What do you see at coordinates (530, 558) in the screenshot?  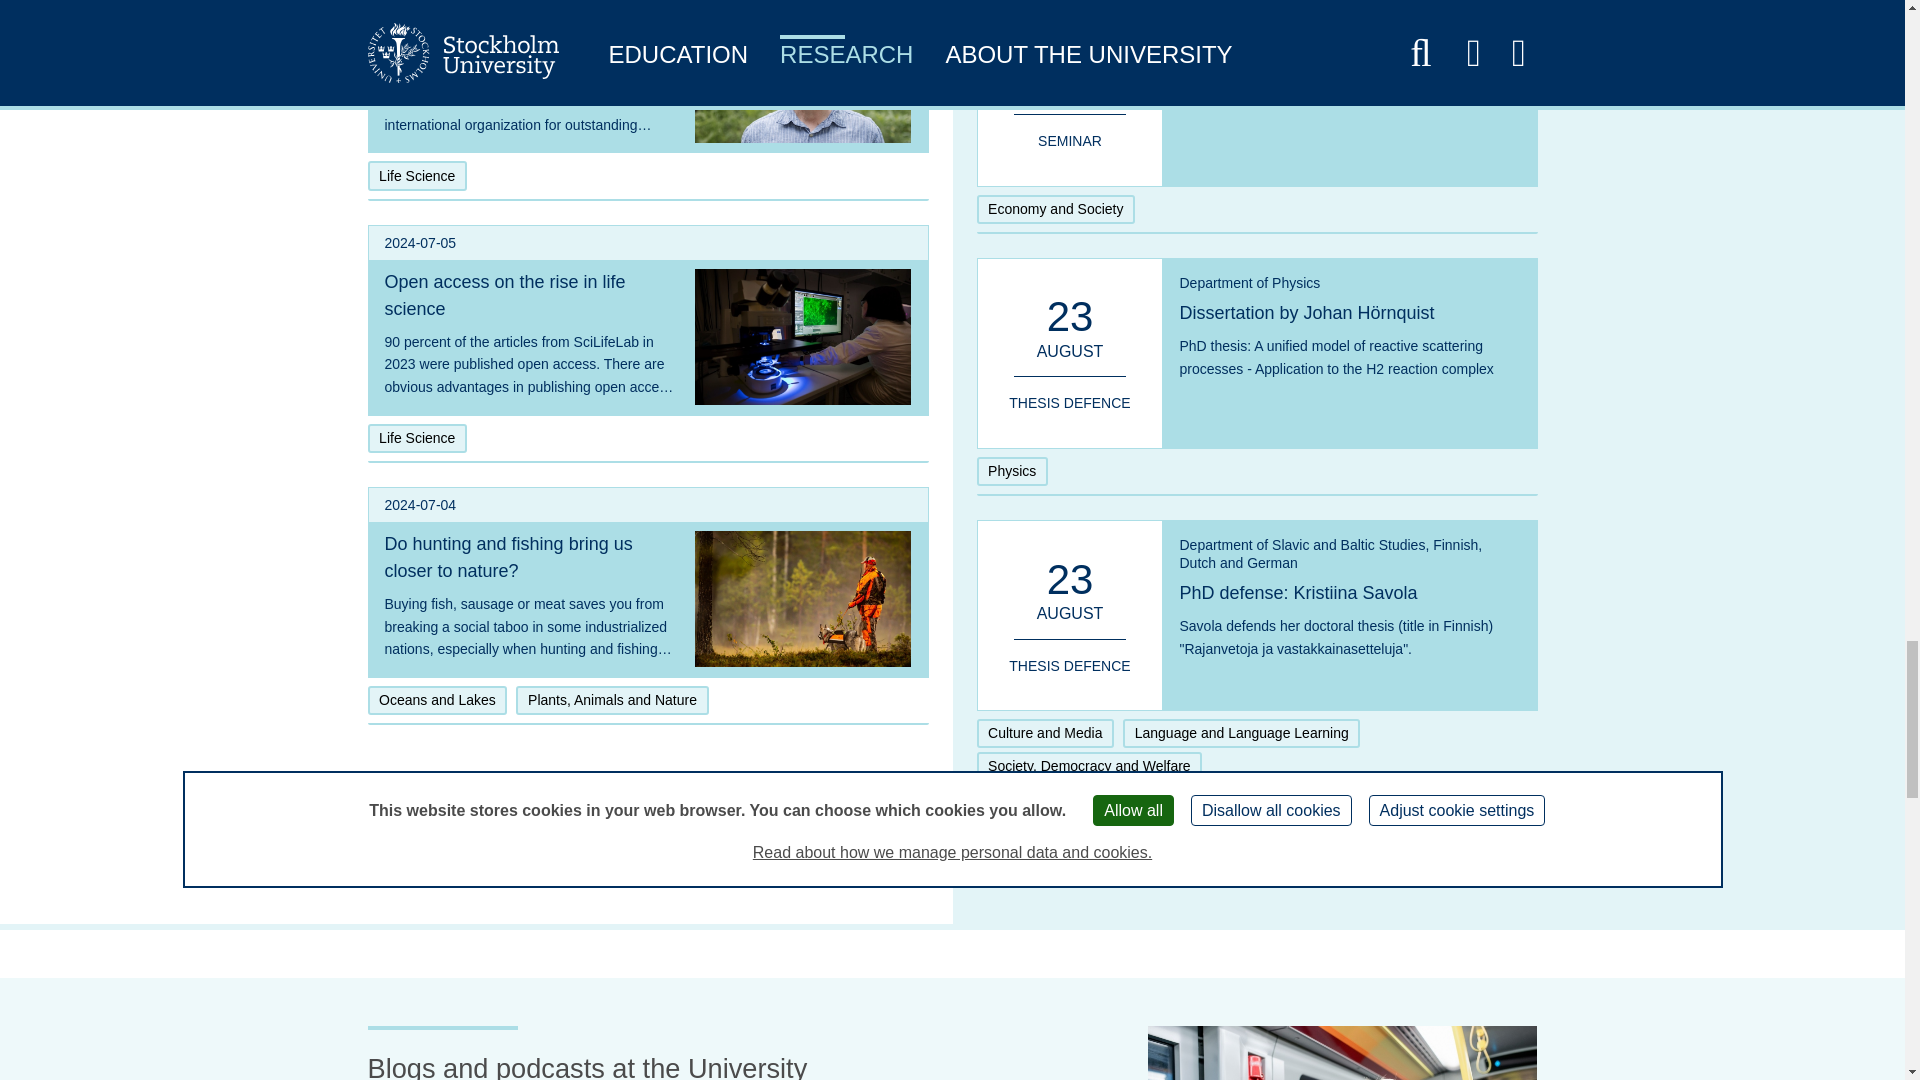 I see `Read the full article` at bounding box center [530, 558].